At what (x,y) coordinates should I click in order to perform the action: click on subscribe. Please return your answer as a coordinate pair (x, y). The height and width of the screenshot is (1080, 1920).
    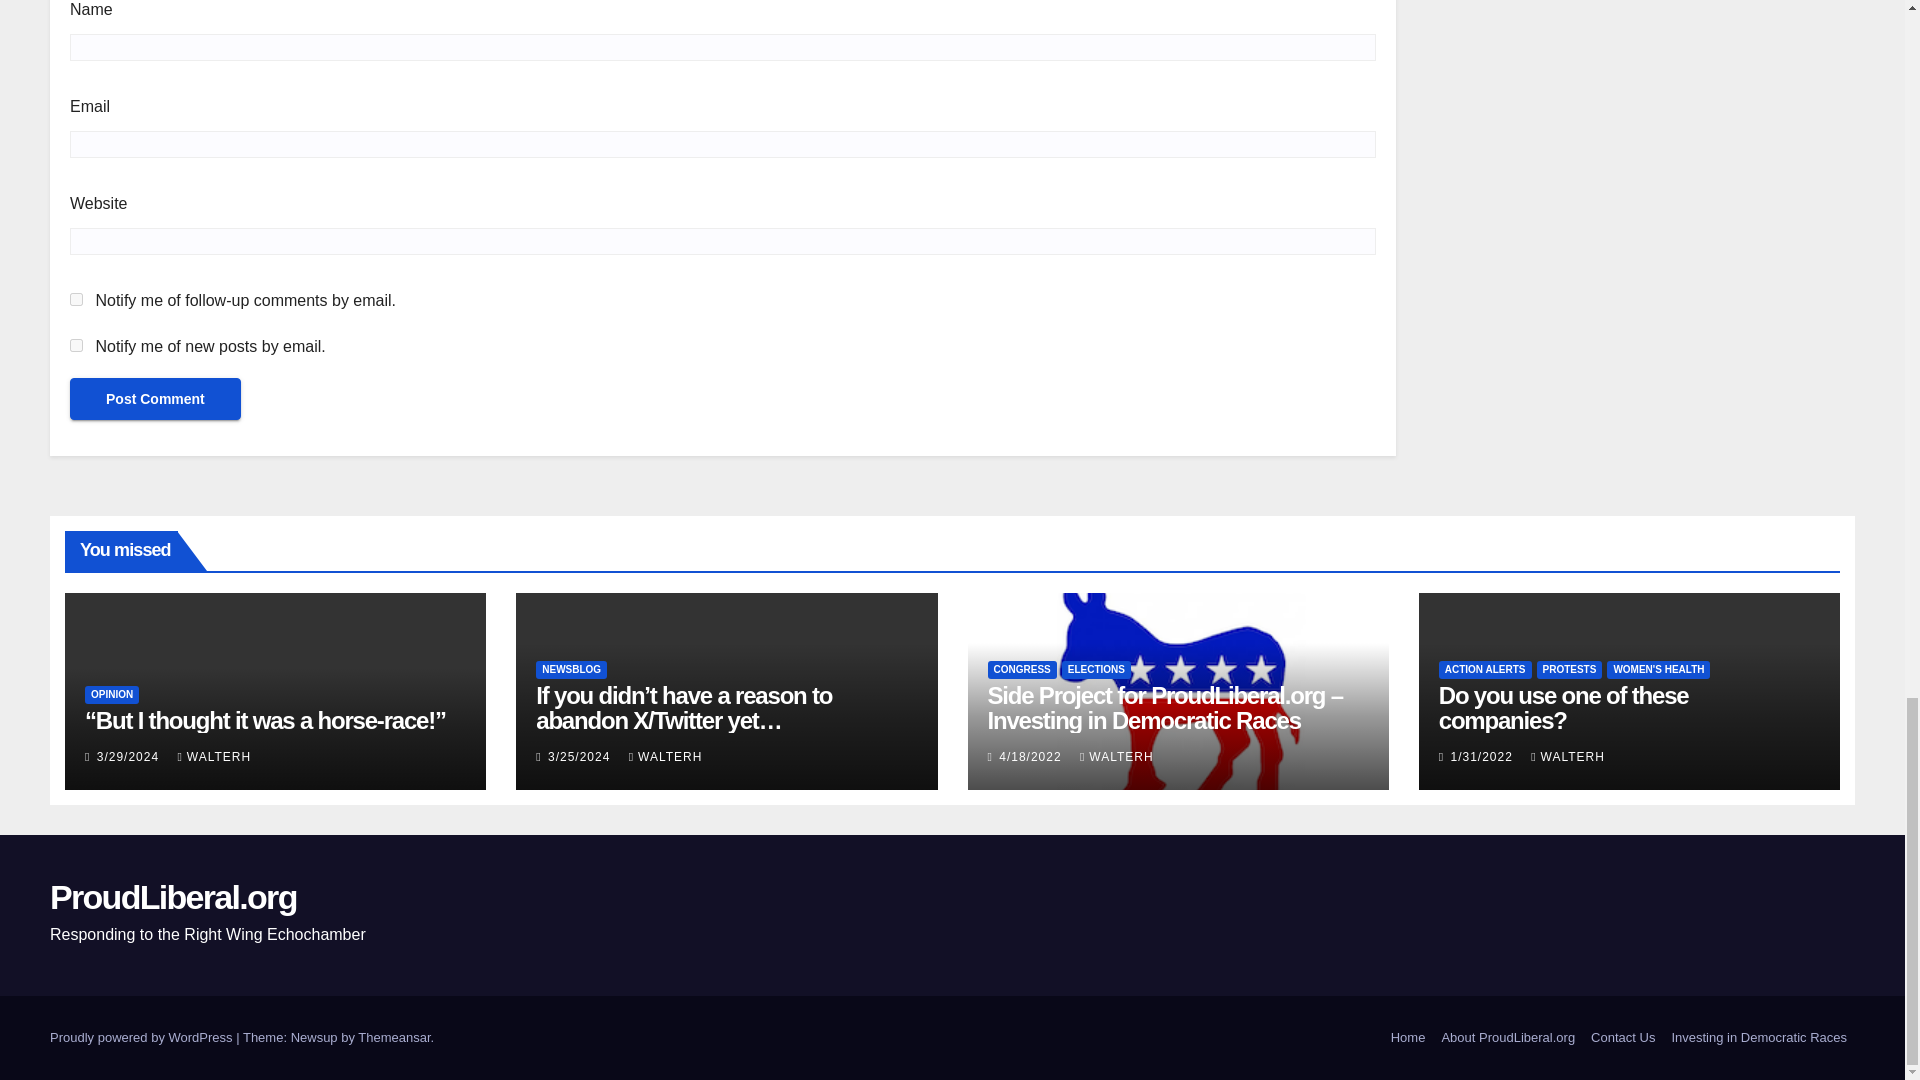
    Looking at the image, I should click on (76, 298).